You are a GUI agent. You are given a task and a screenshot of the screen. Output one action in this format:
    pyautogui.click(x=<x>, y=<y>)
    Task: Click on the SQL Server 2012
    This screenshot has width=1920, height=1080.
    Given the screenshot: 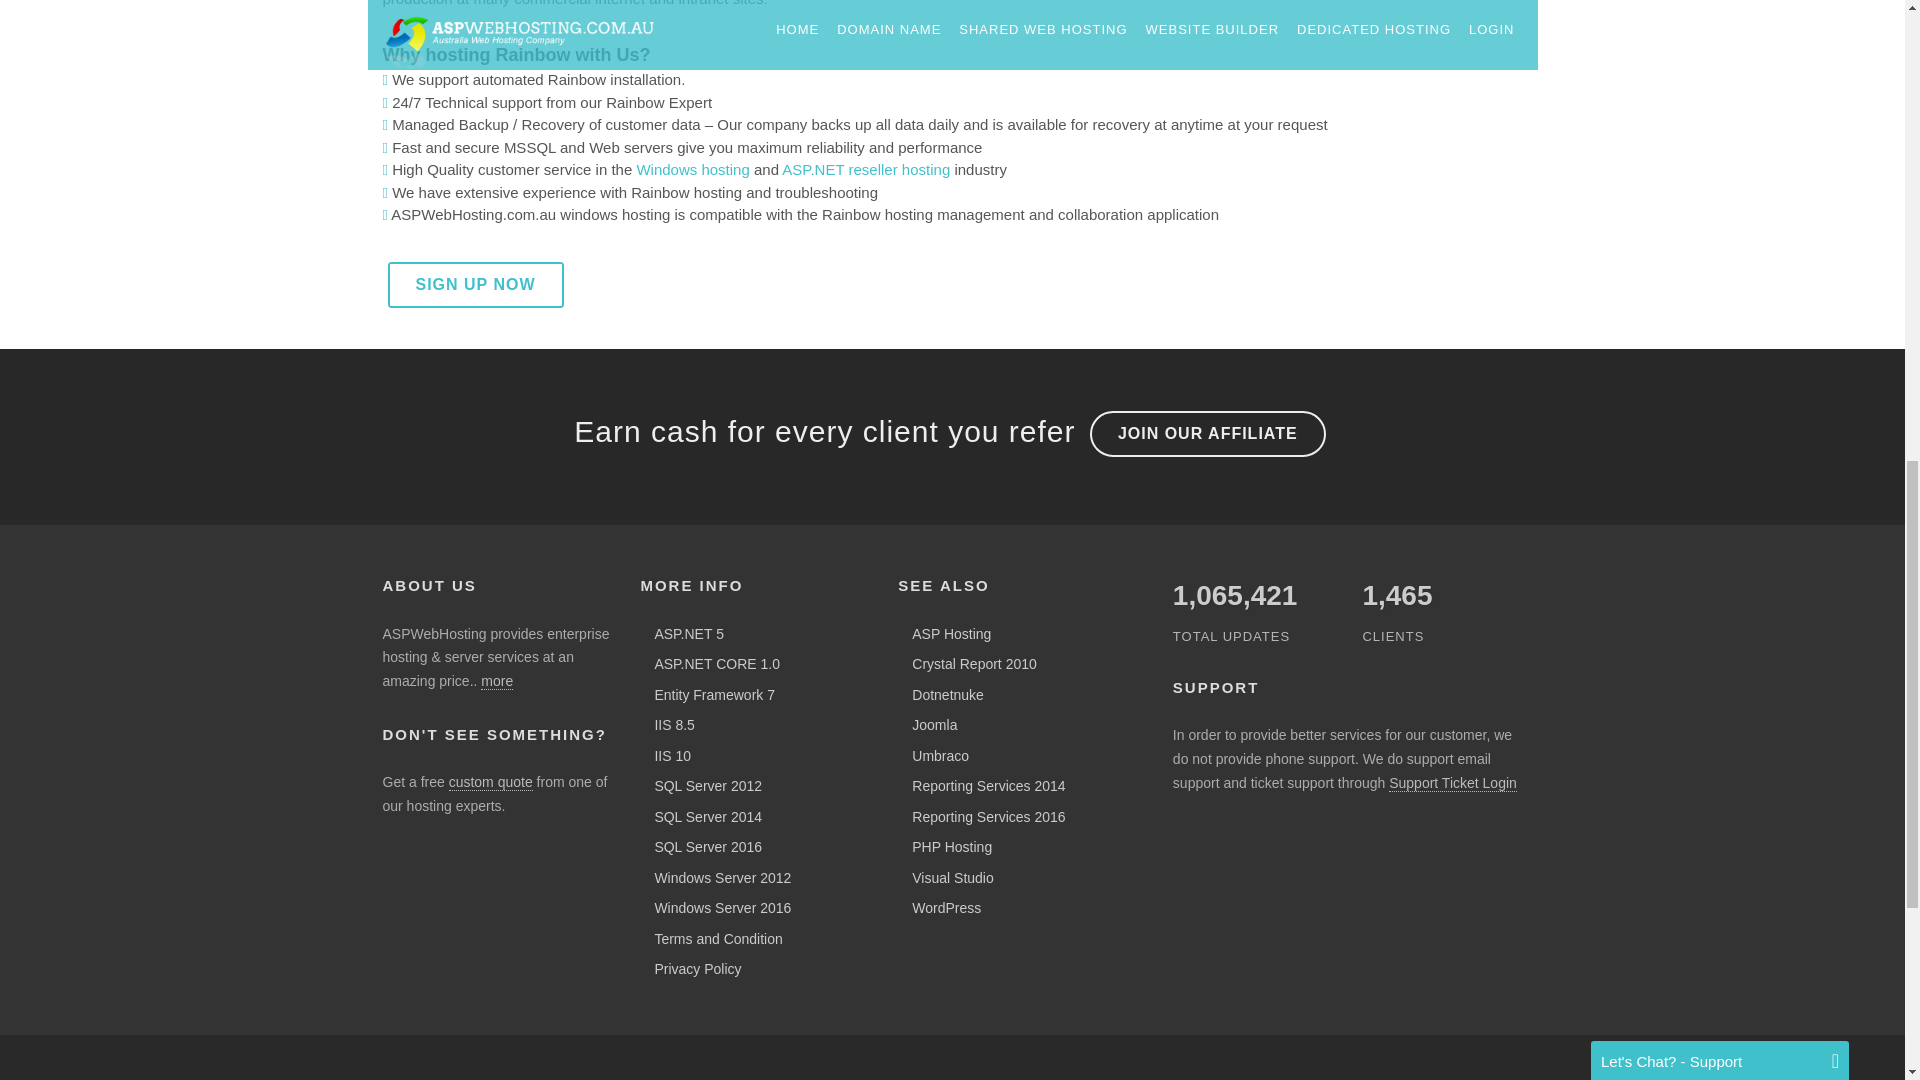 What is the action you would take?
    pyautogui.click(x=702, y=785)
    